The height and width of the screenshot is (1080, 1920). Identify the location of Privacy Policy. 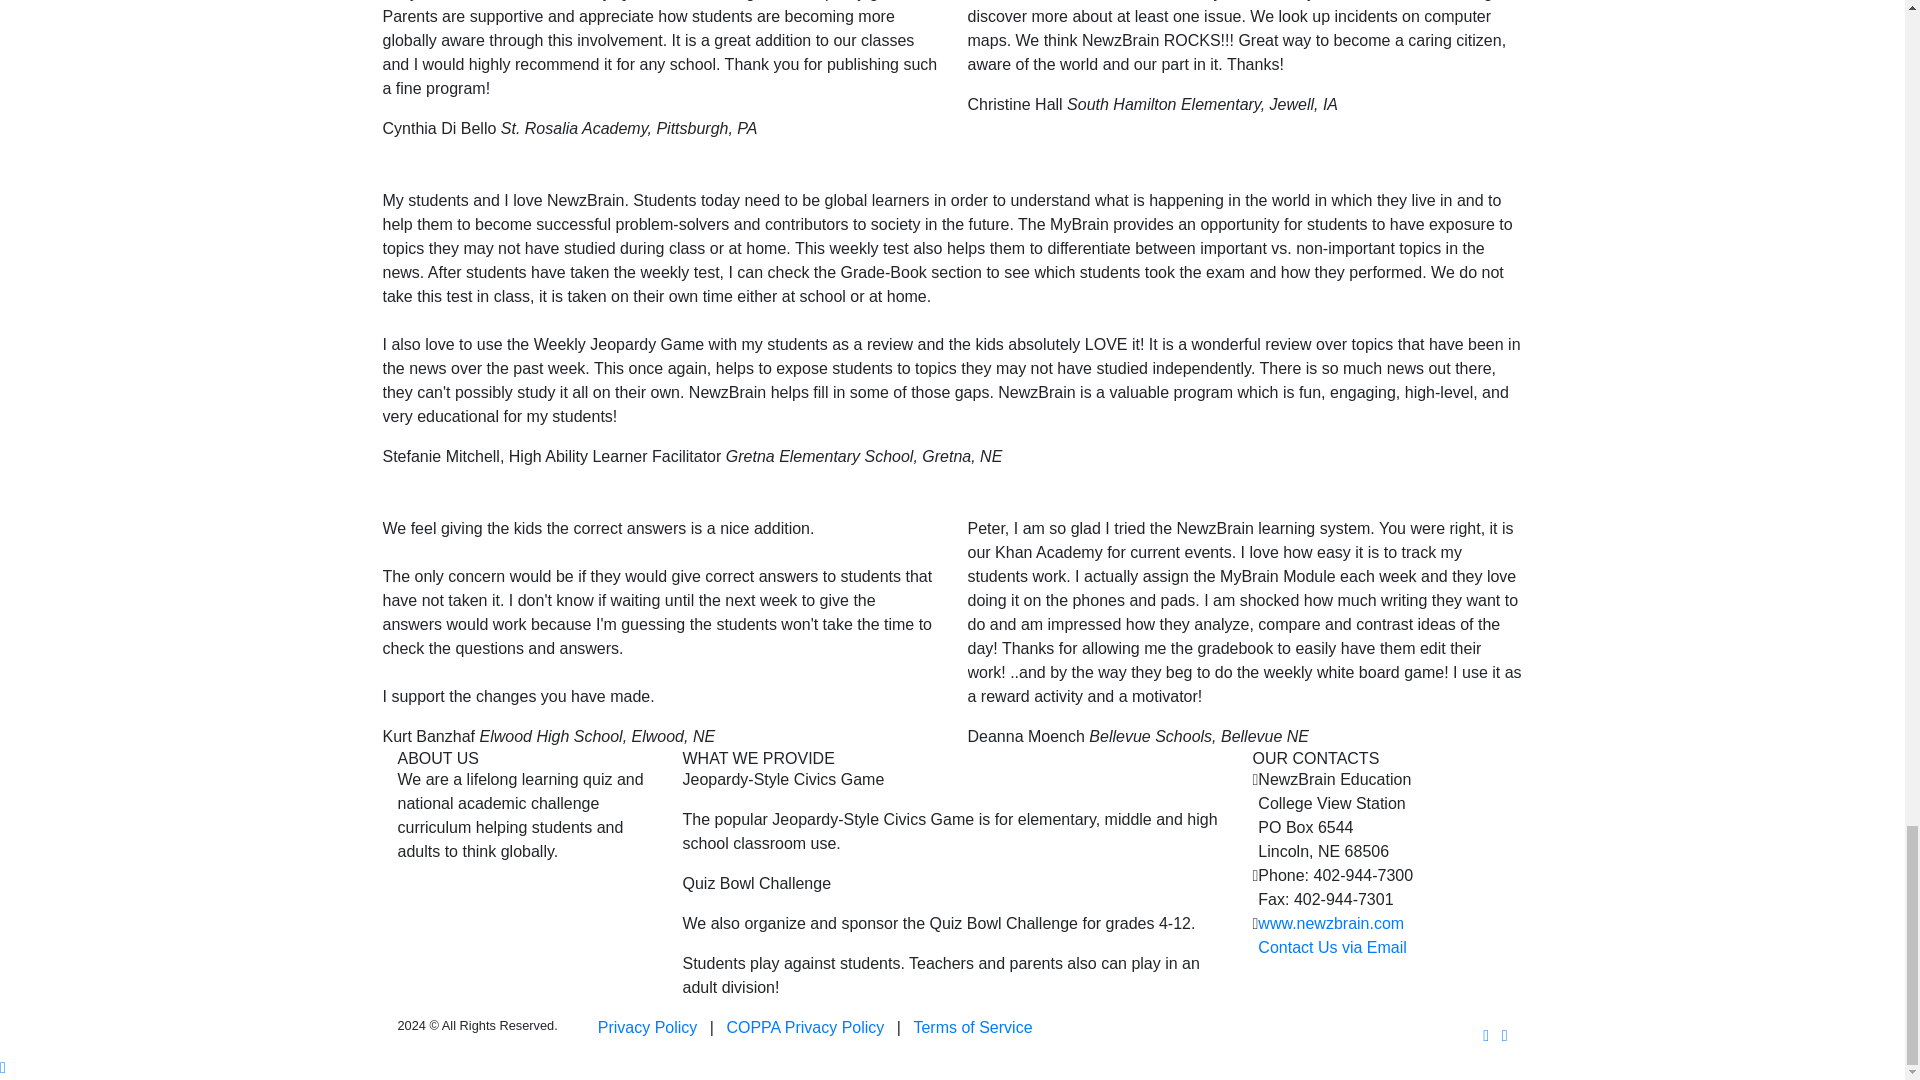
(648, 1027).